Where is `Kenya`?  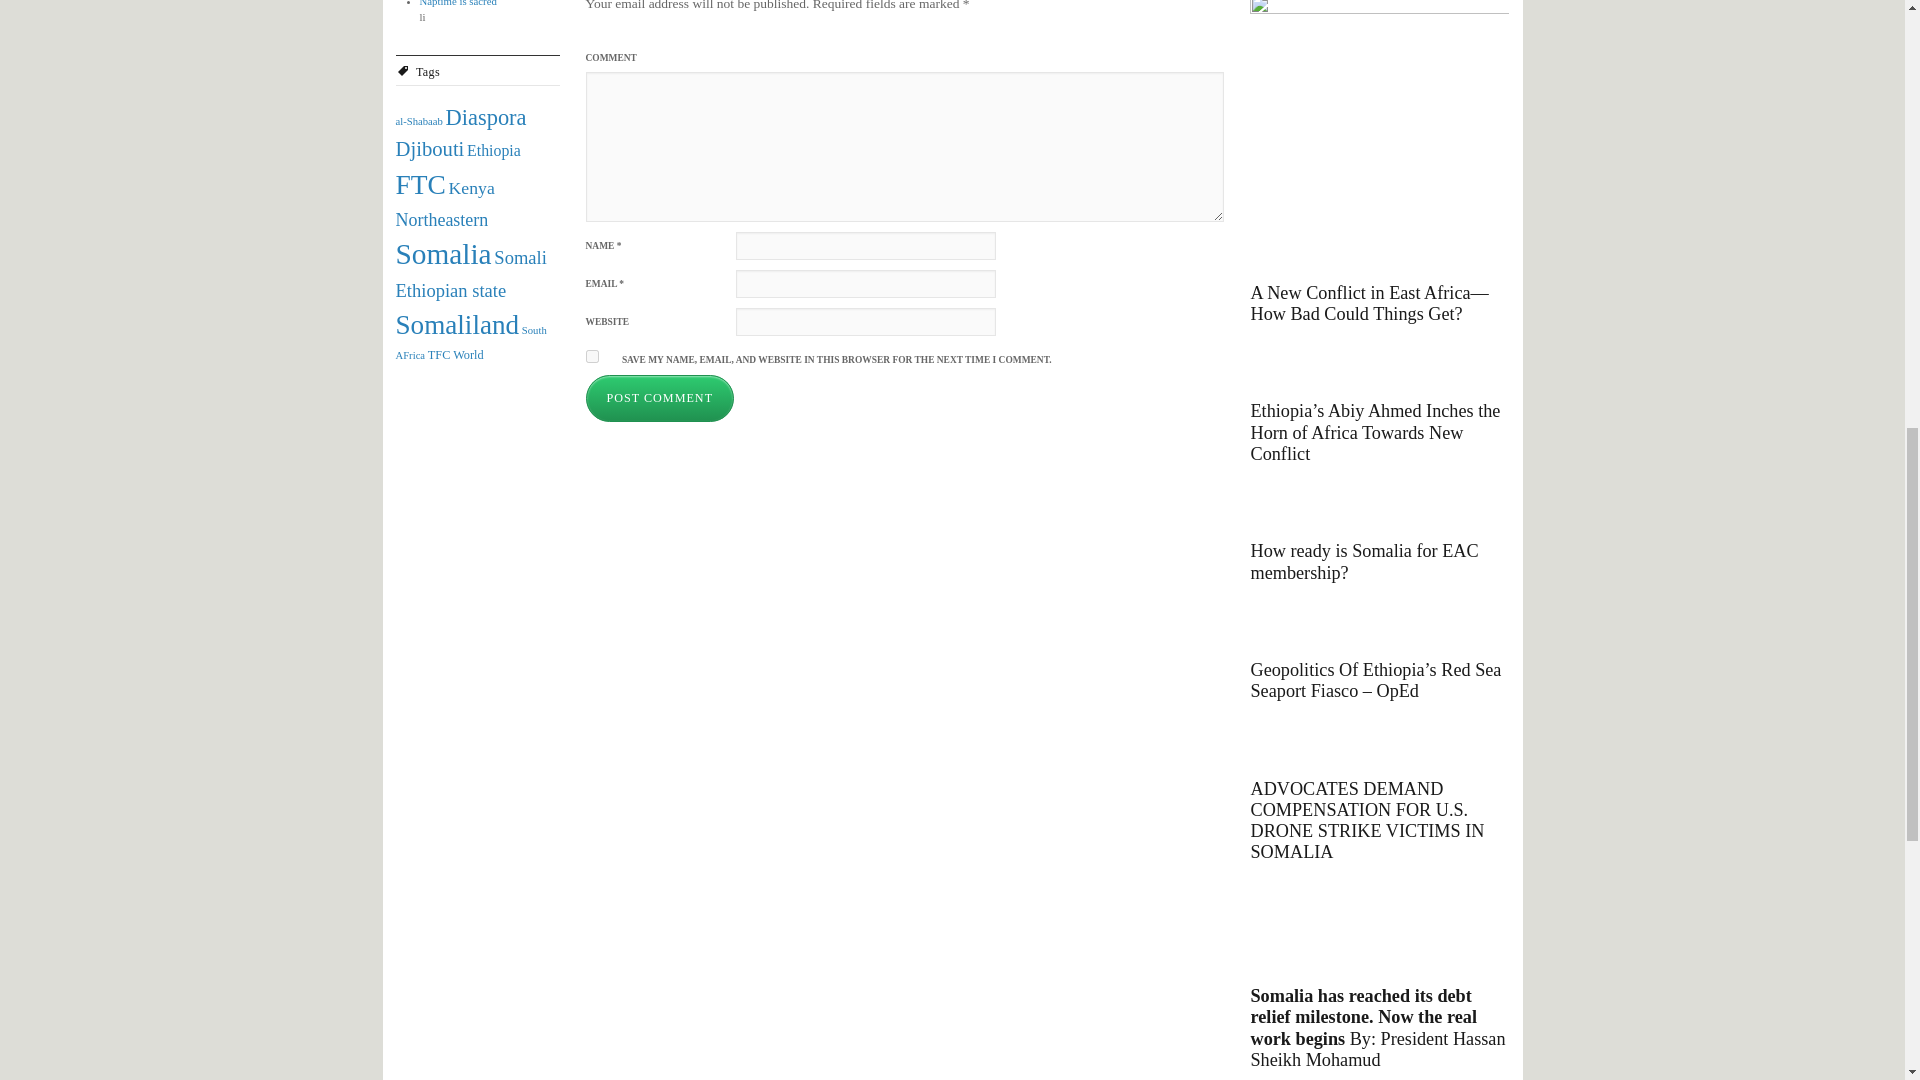 Kenya is located at coordinates (472, 188).